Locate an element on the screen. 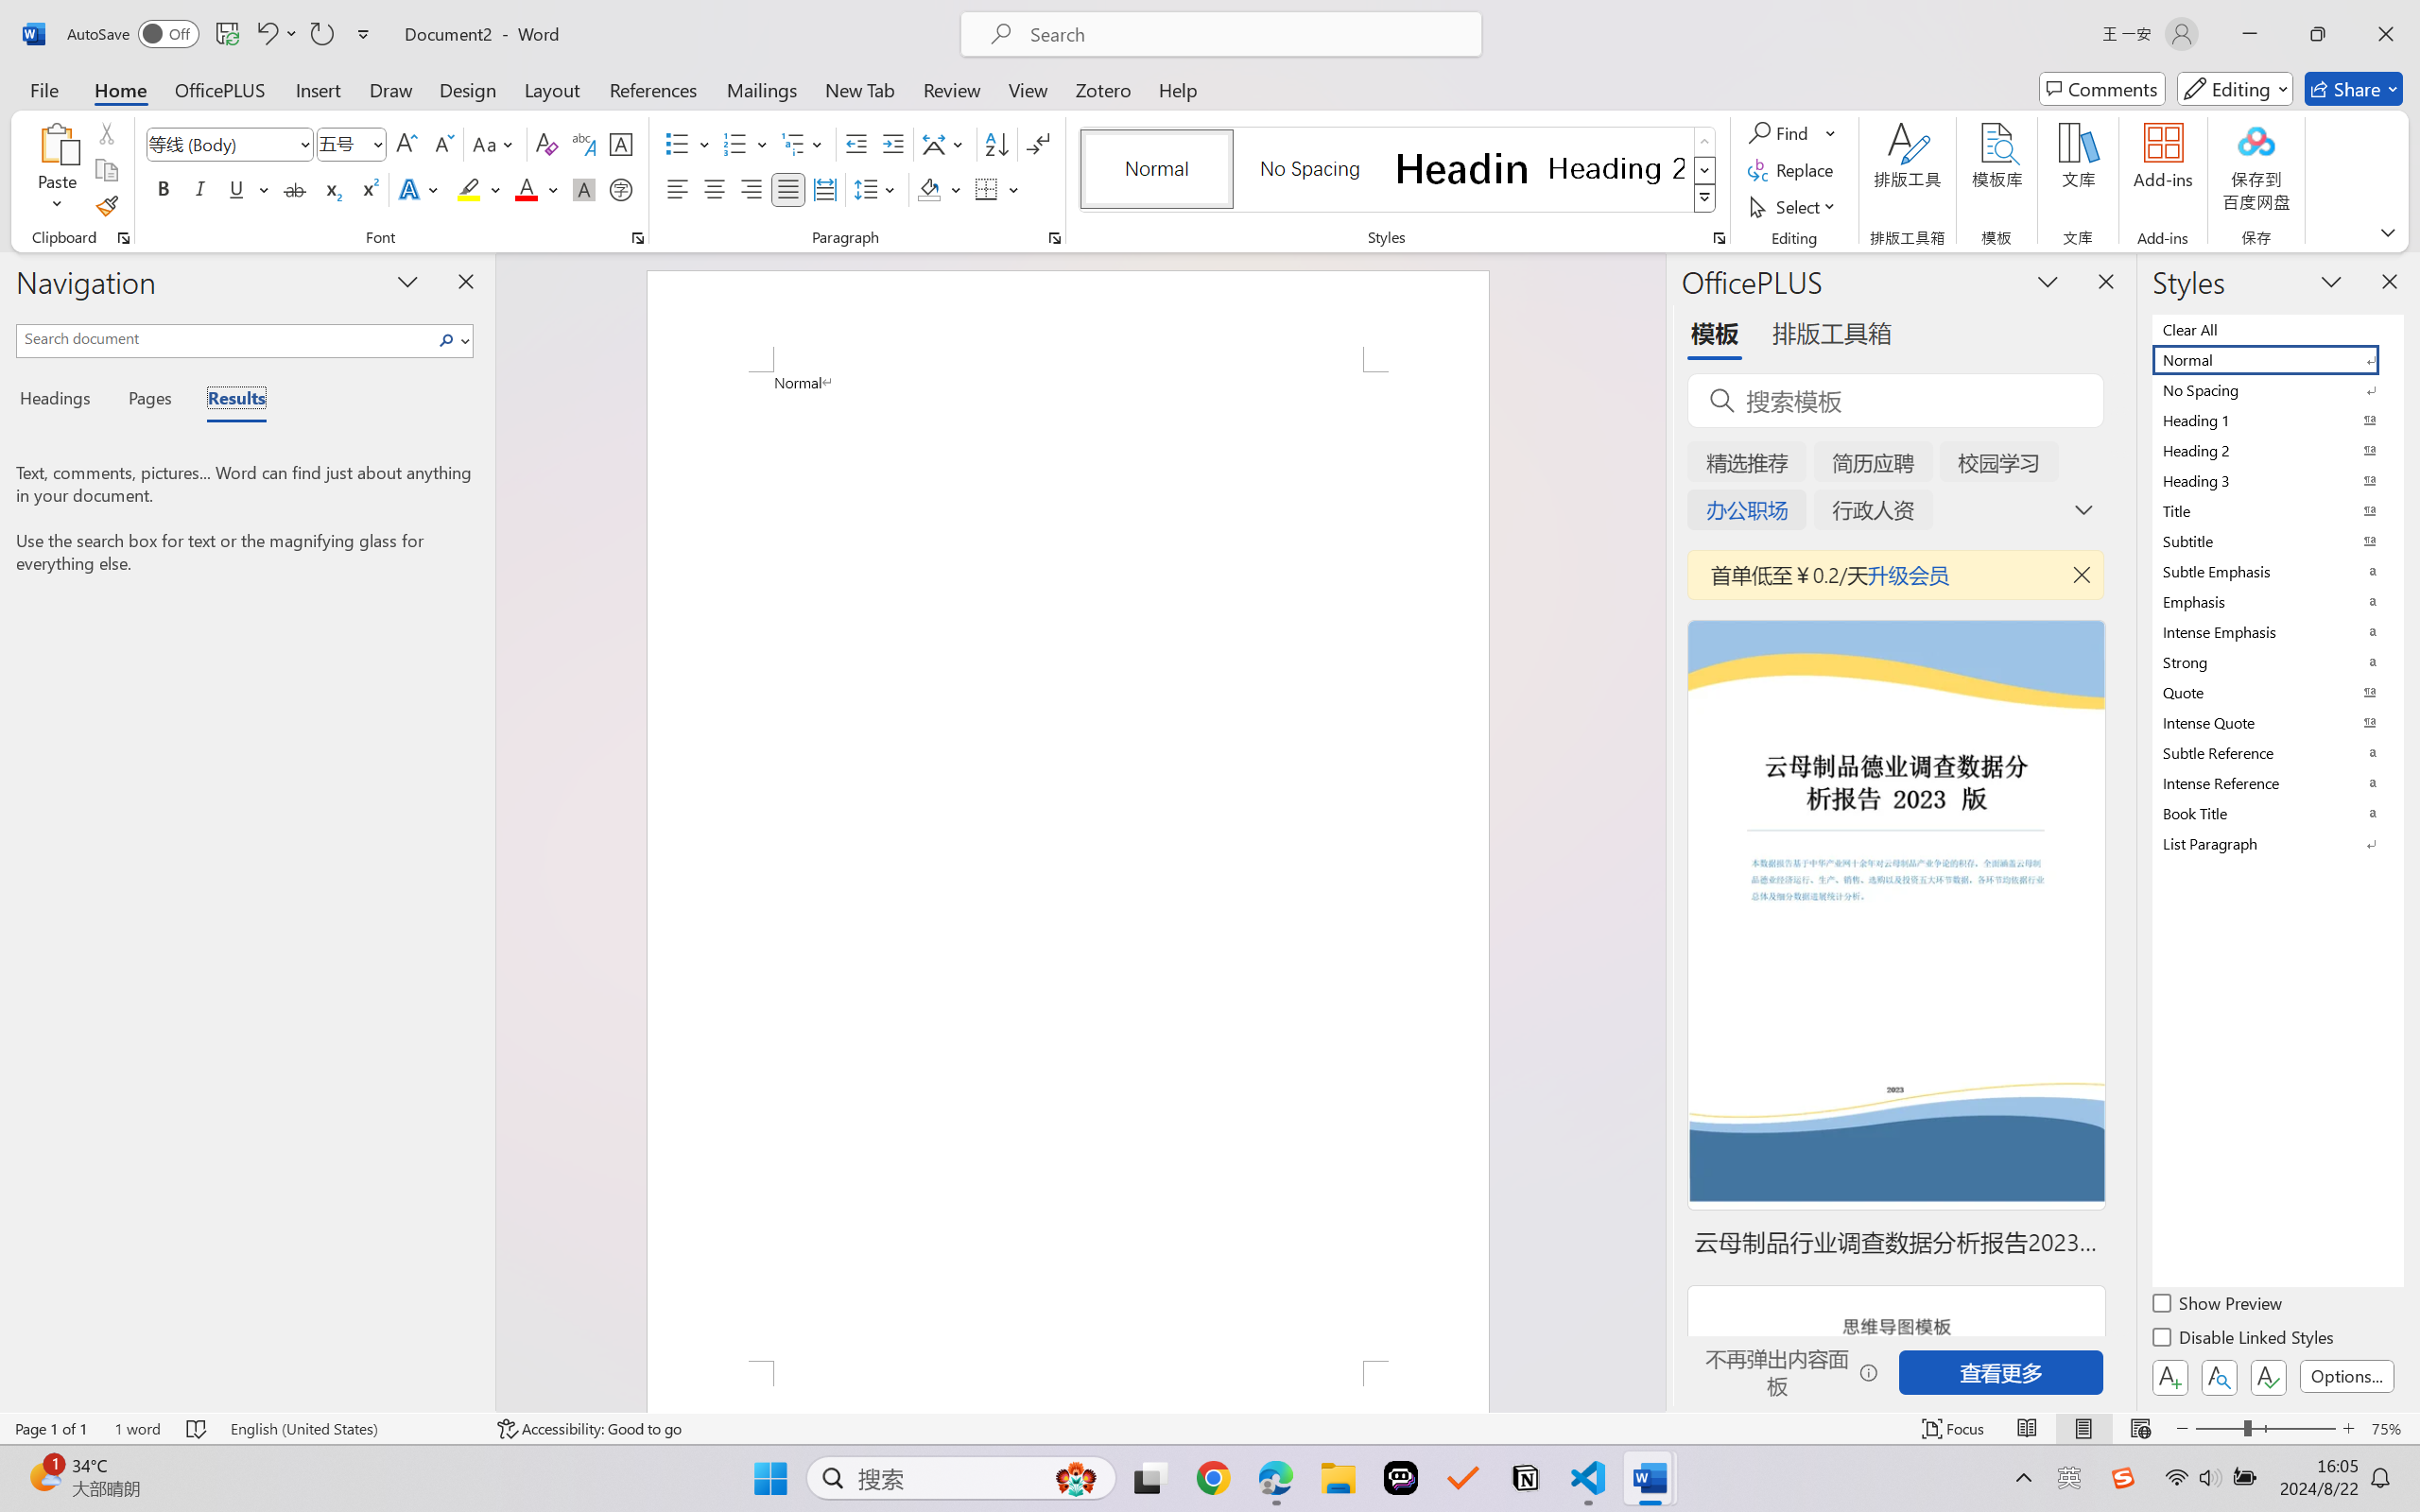 This screenshot has width=2420, height=1512. Customize Quick Access Toolbar is located at coordinates (364, 34).